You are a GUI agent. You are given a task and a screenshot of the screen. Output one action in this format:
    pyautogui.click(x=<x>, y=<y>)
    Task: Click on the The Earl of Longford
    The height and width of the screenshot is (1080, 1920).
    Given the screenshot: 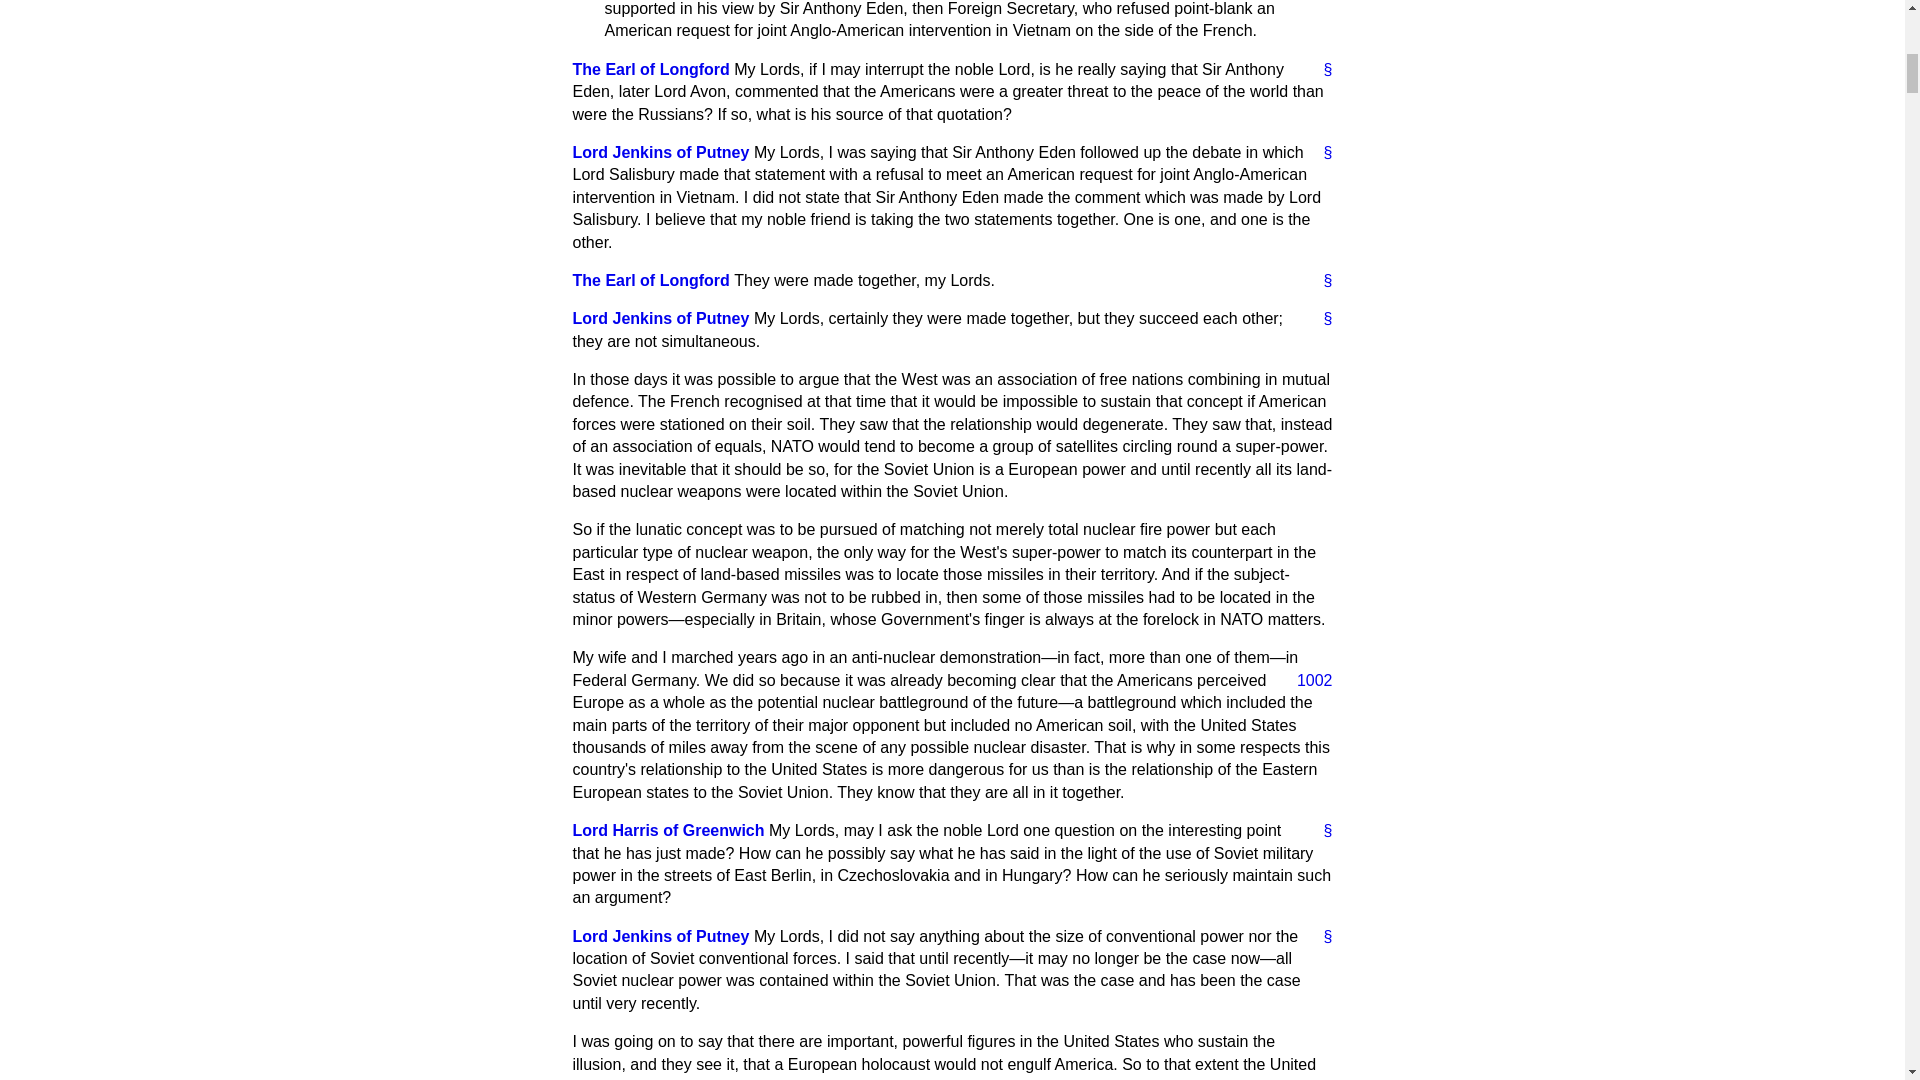 What is the action you would take?
    pyautogui.click(x=650, y=280)
    